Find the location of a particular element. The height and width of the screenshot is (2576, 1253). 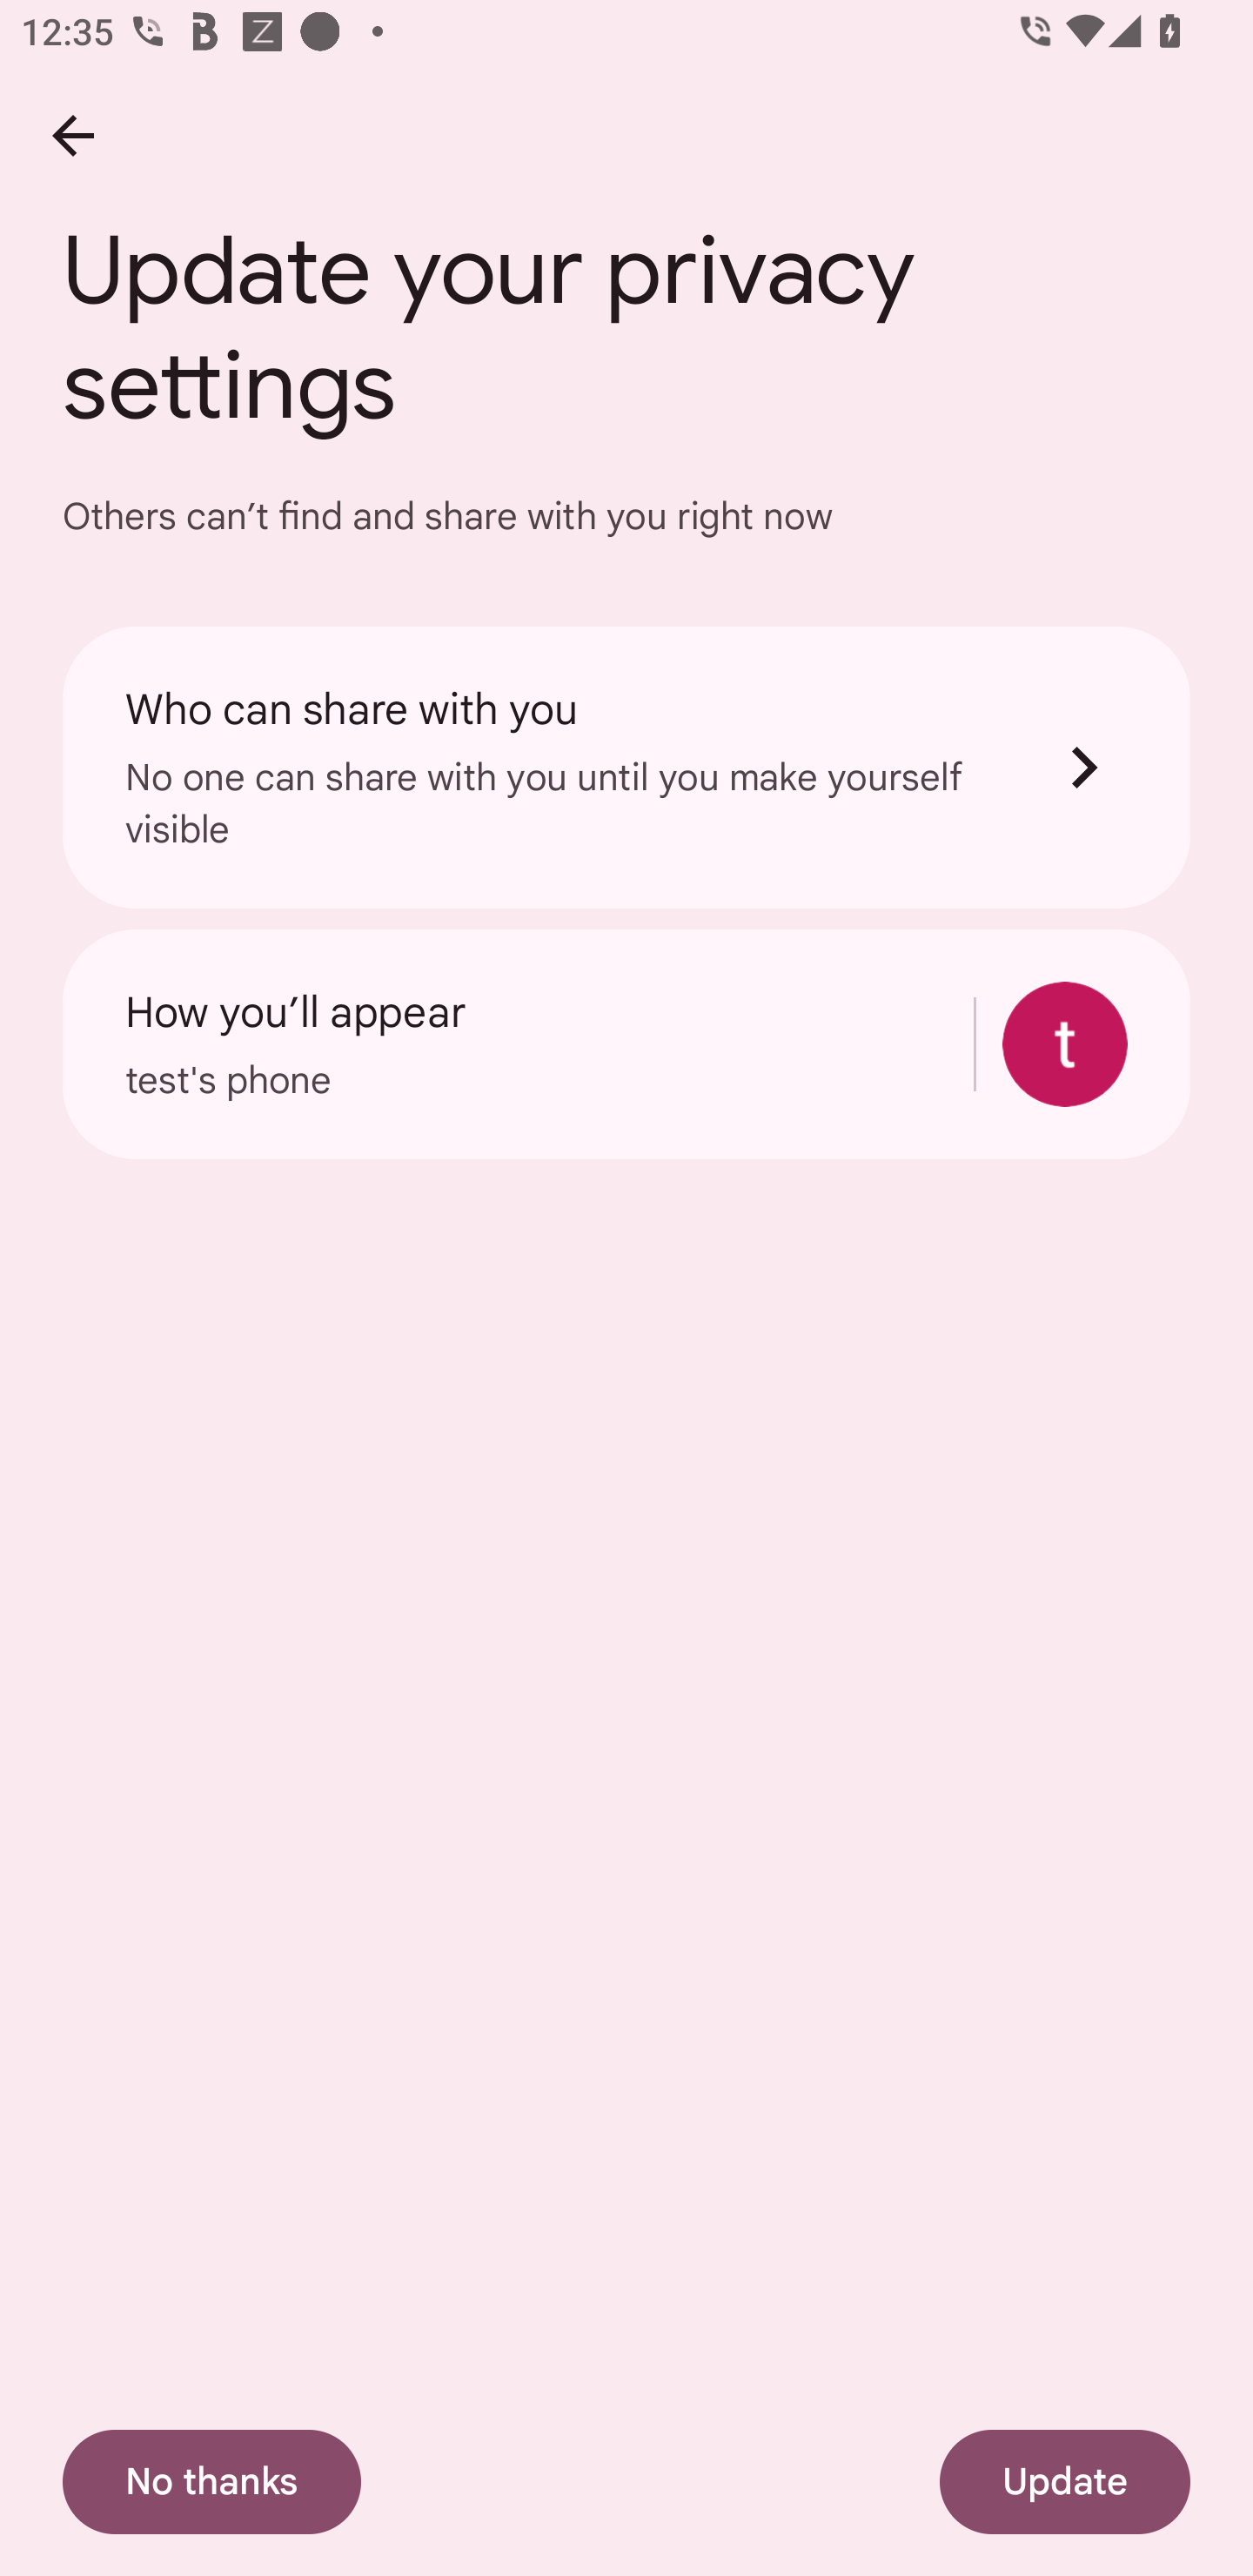

Update is located at coordinates (1065, 2482).